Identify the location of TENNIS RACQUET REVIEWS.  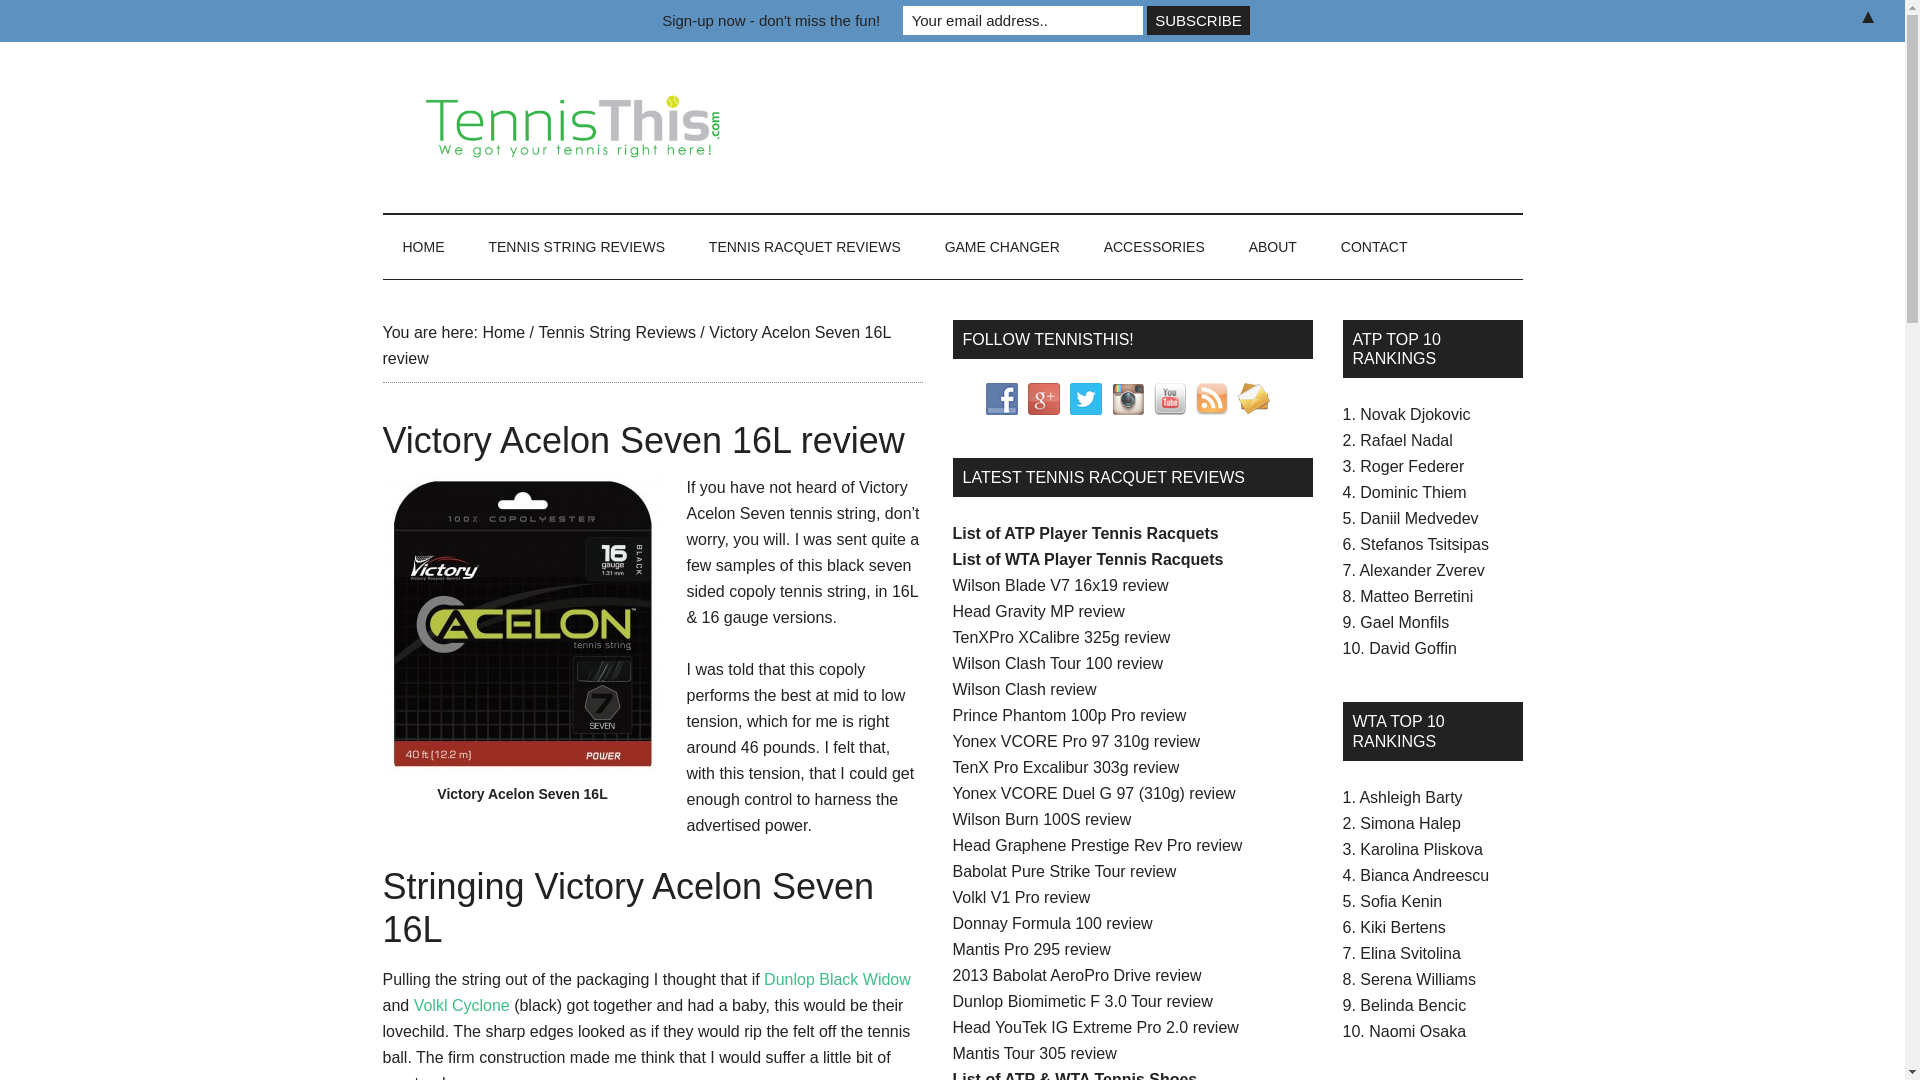
(805, 246).